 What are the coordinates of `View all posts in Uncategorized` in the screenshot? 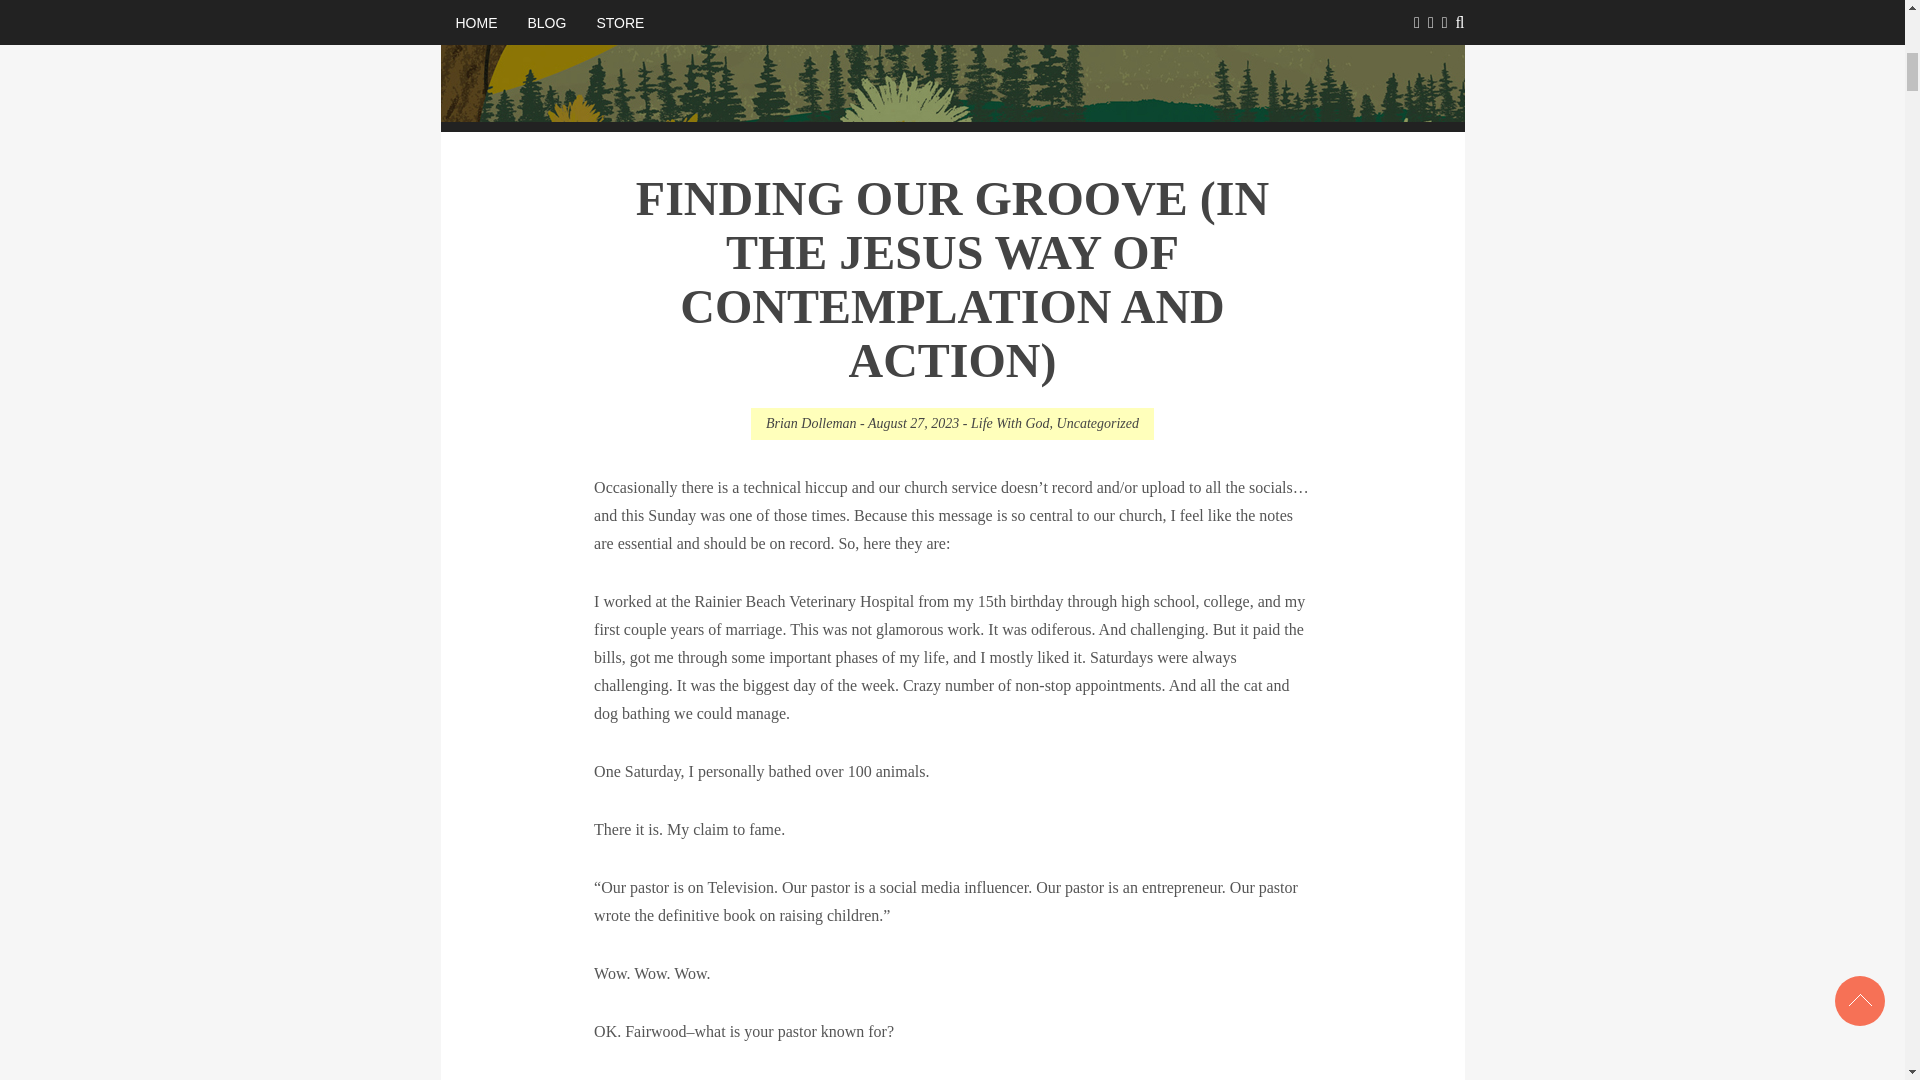 It's located at (1098, 422).